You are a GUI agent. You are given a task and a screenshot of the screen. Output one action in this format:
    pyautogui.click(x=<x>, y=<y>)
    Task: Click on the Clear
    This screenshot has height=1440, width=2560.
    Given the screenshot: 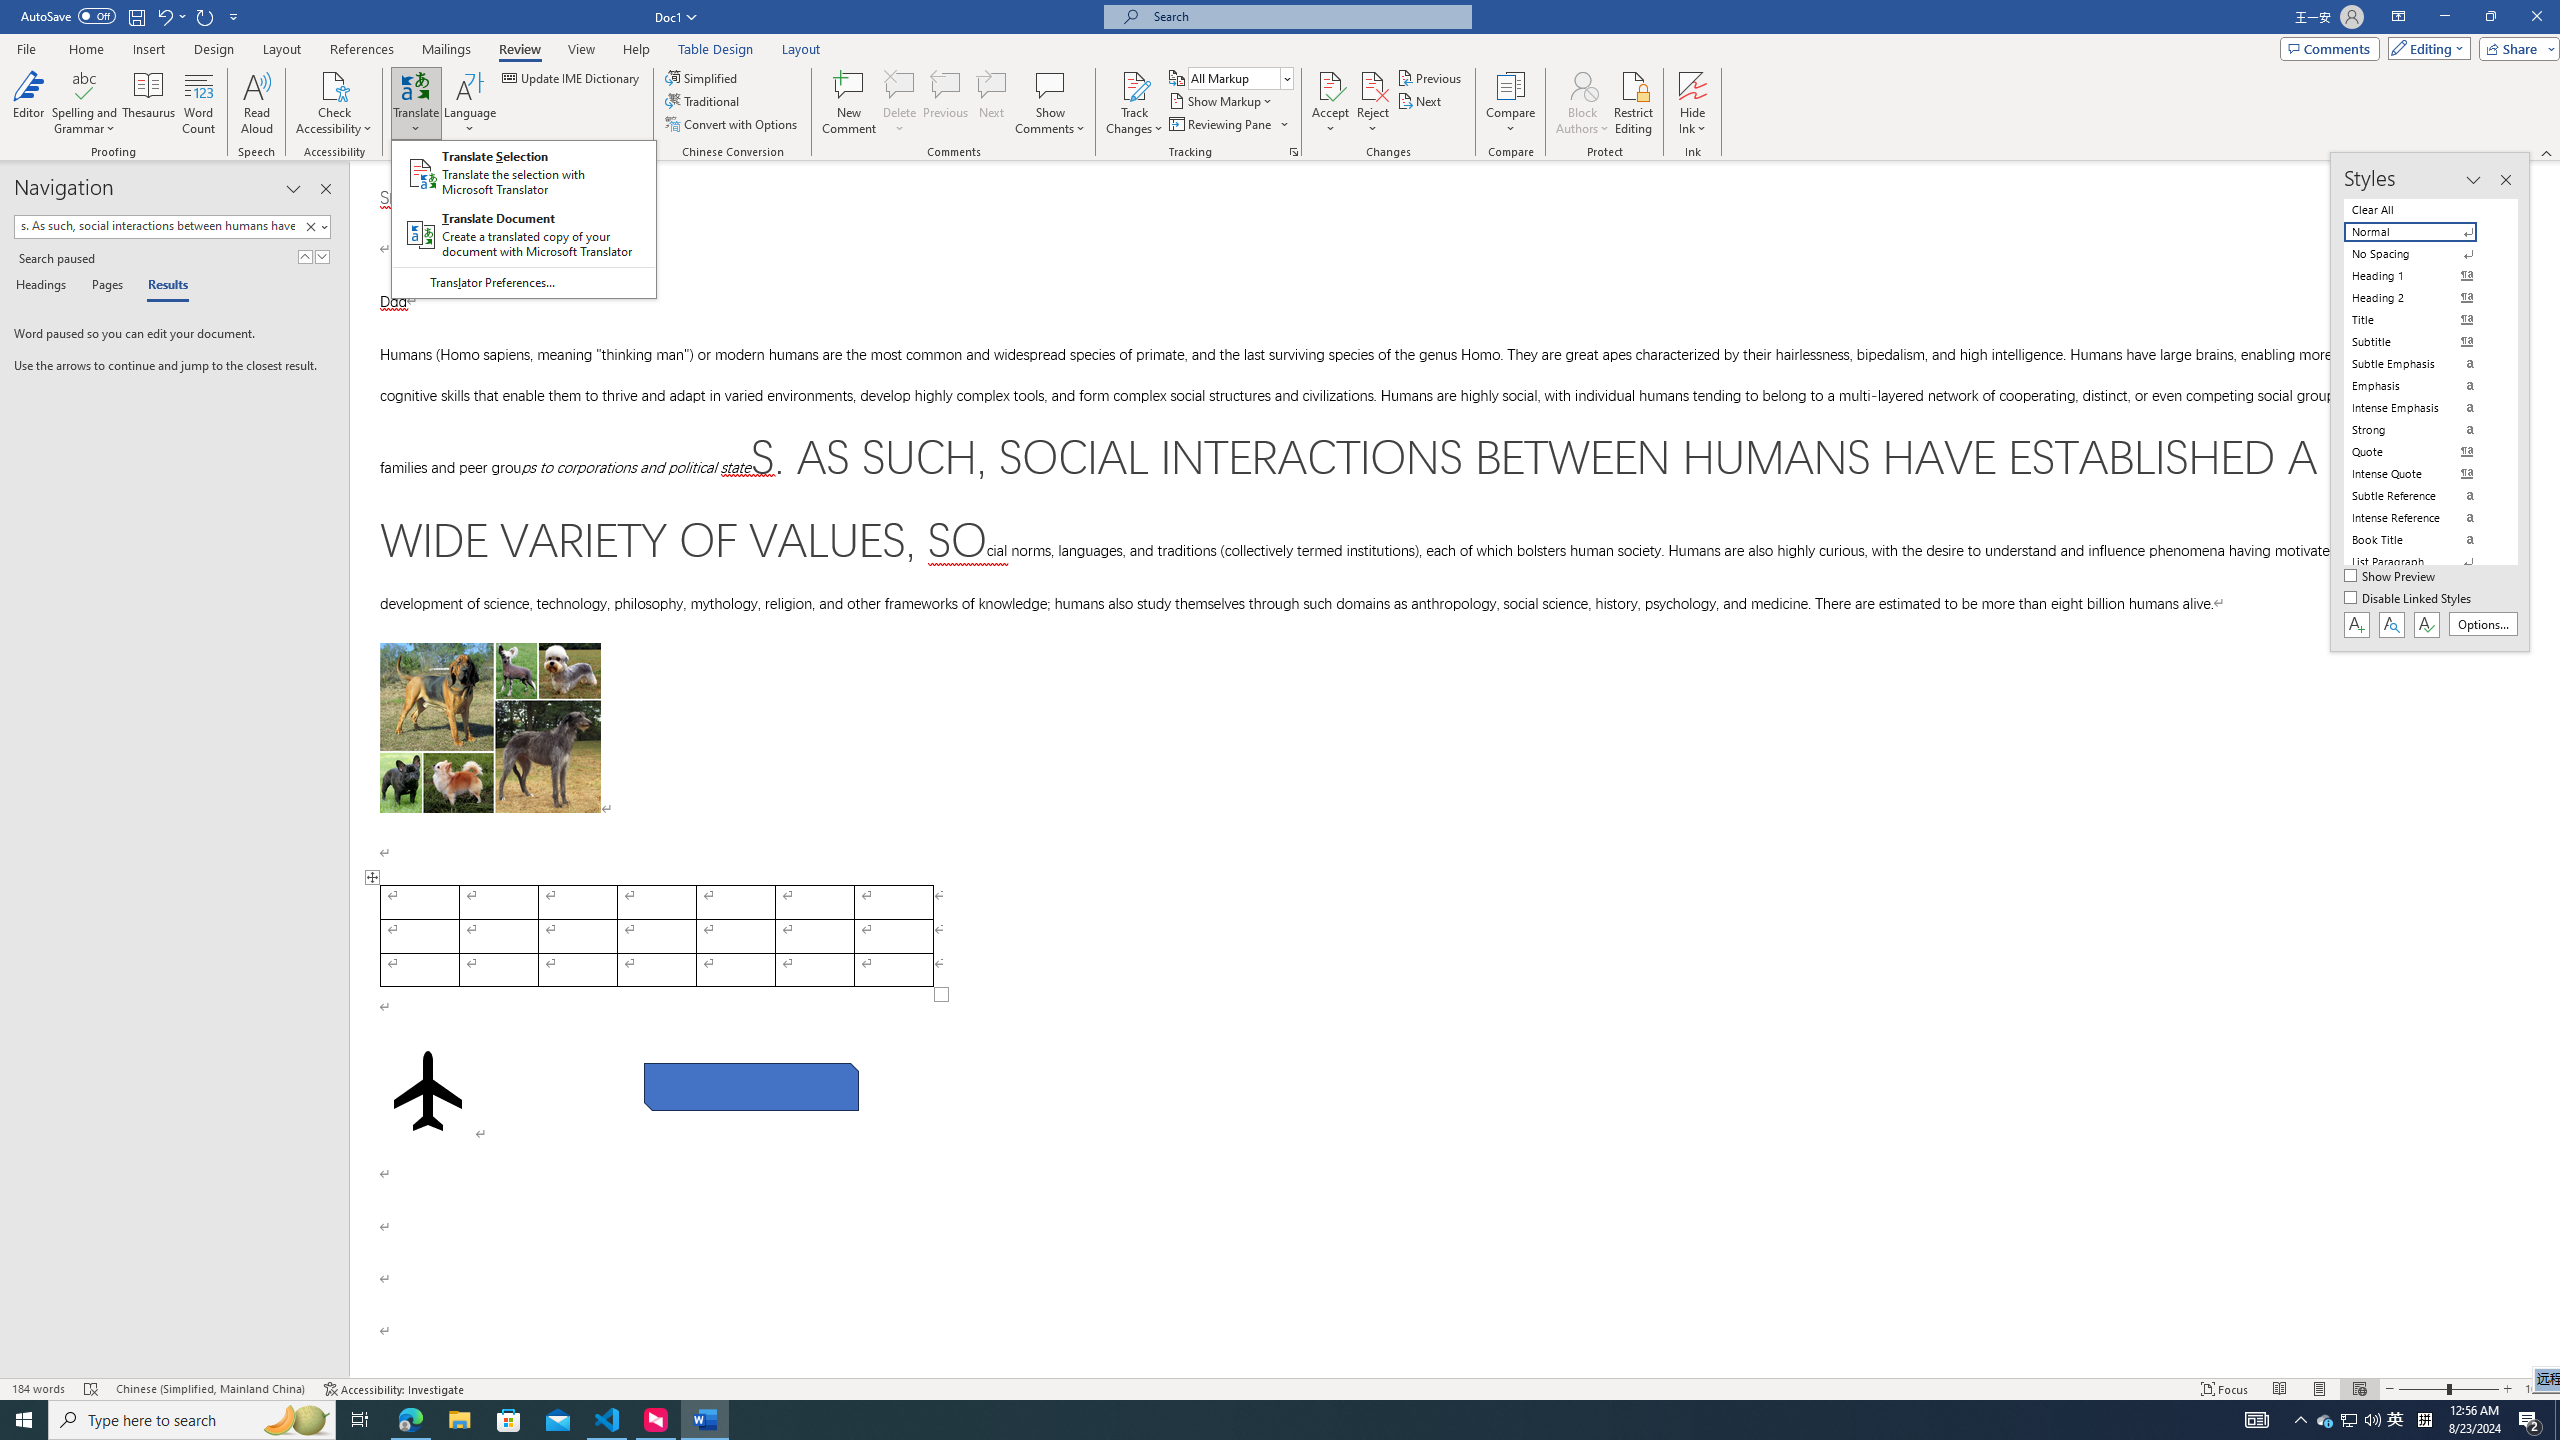 What is the action you would take?
    pyautogui.click(x=314, y=226)
    